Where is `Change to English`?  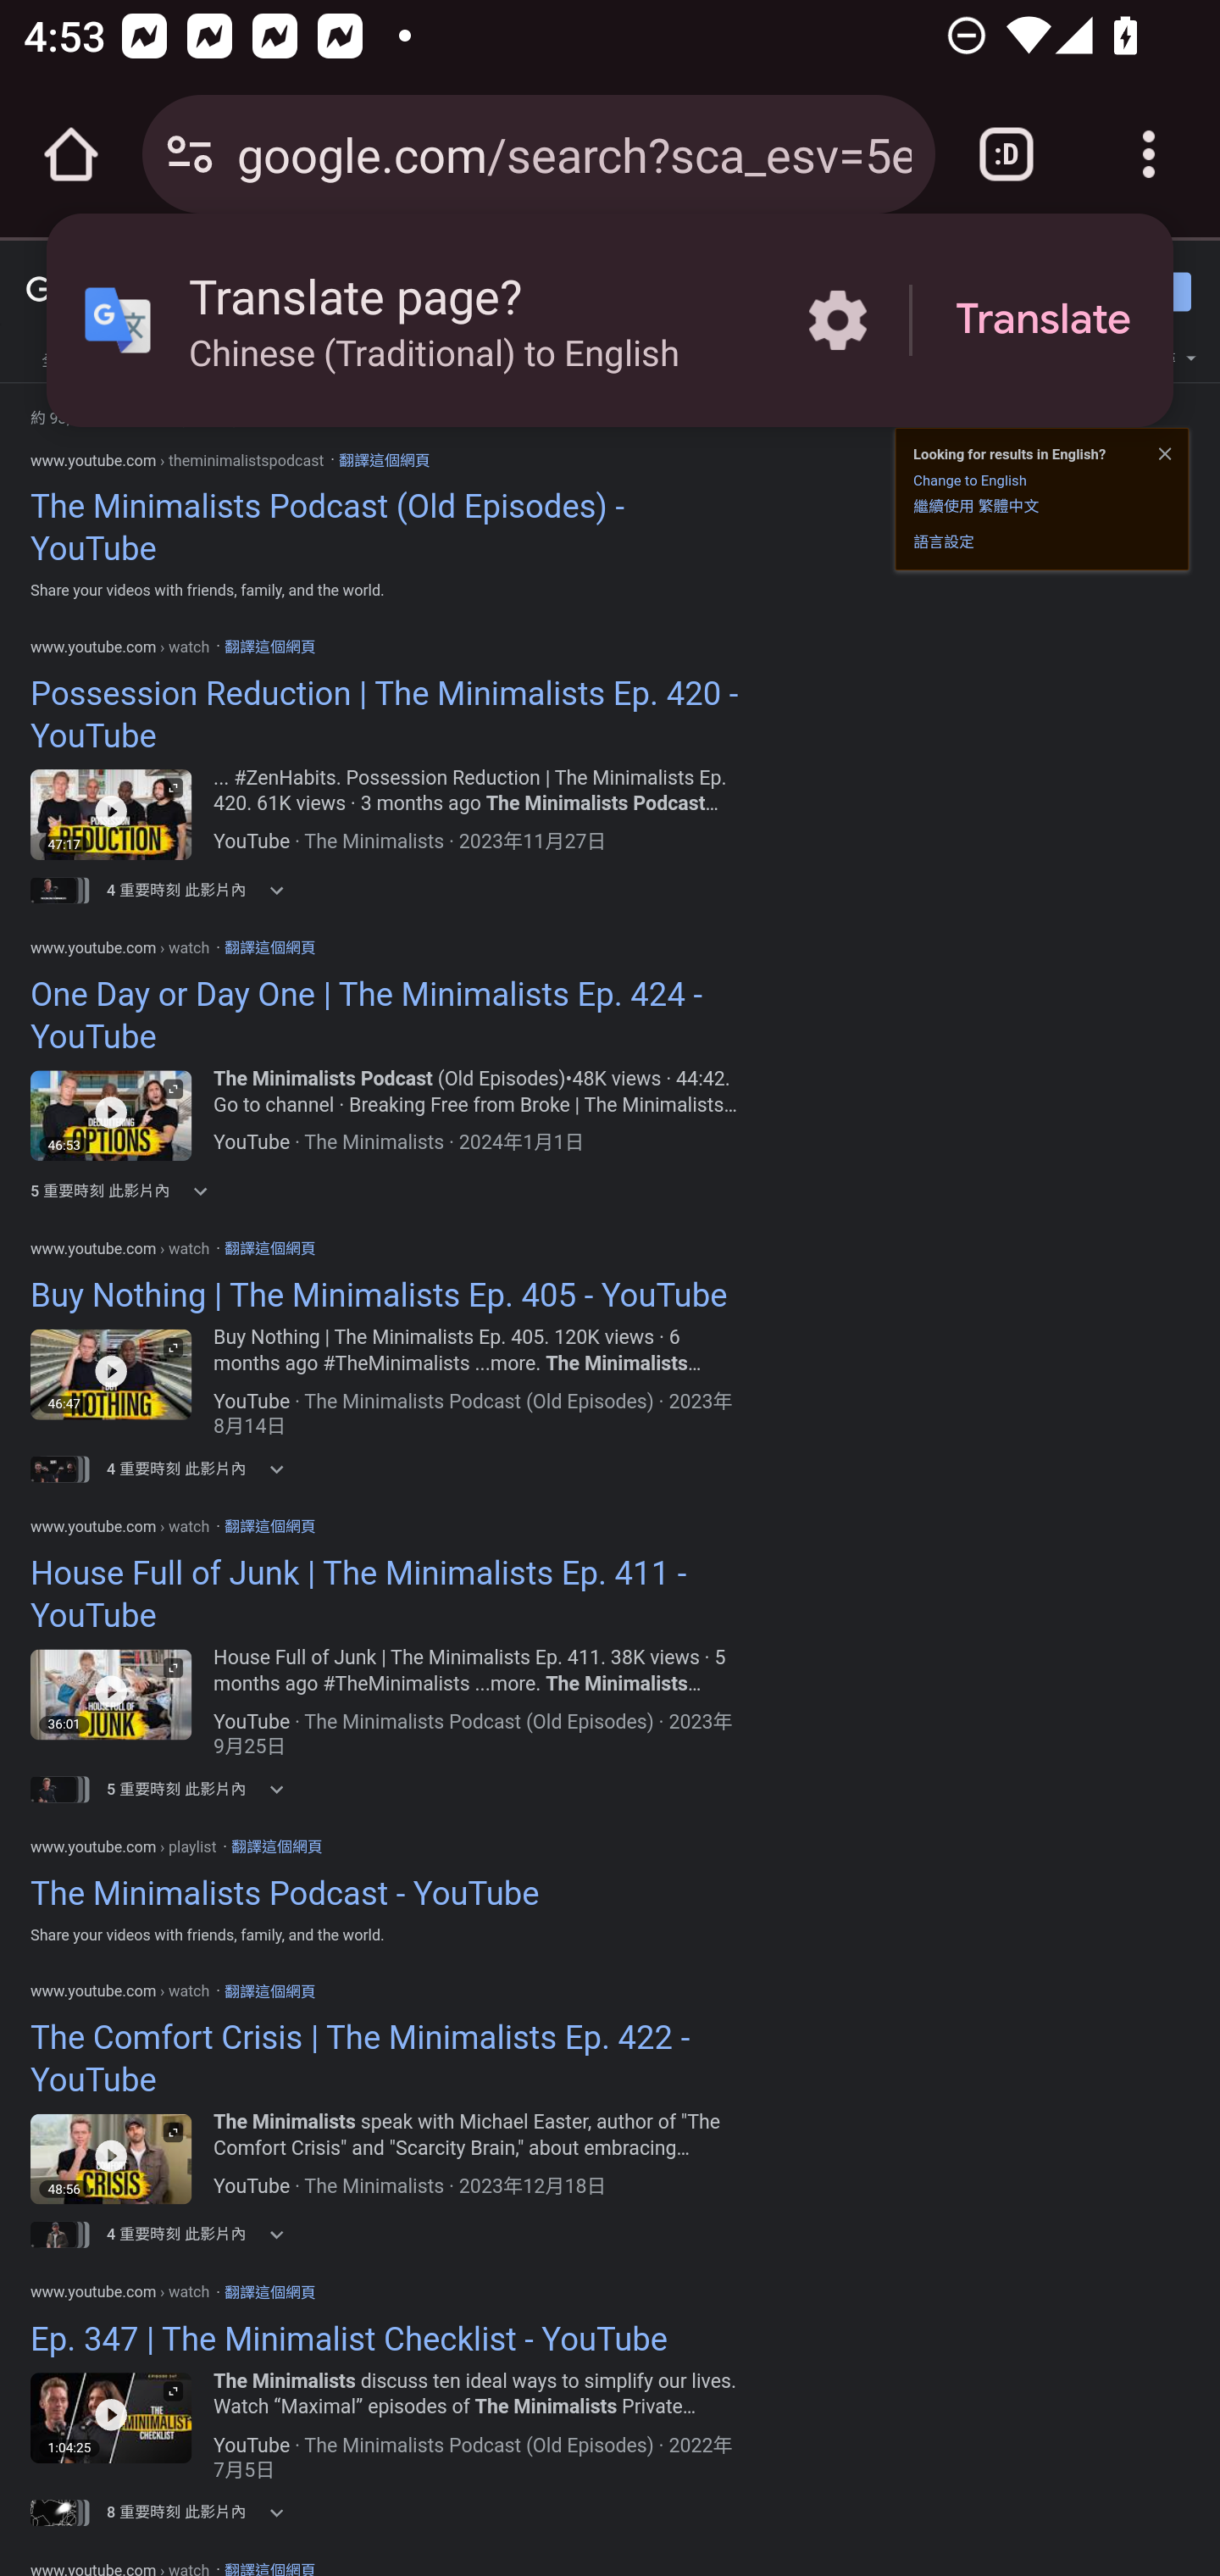 Change to English is located at coordinates (969, 480).